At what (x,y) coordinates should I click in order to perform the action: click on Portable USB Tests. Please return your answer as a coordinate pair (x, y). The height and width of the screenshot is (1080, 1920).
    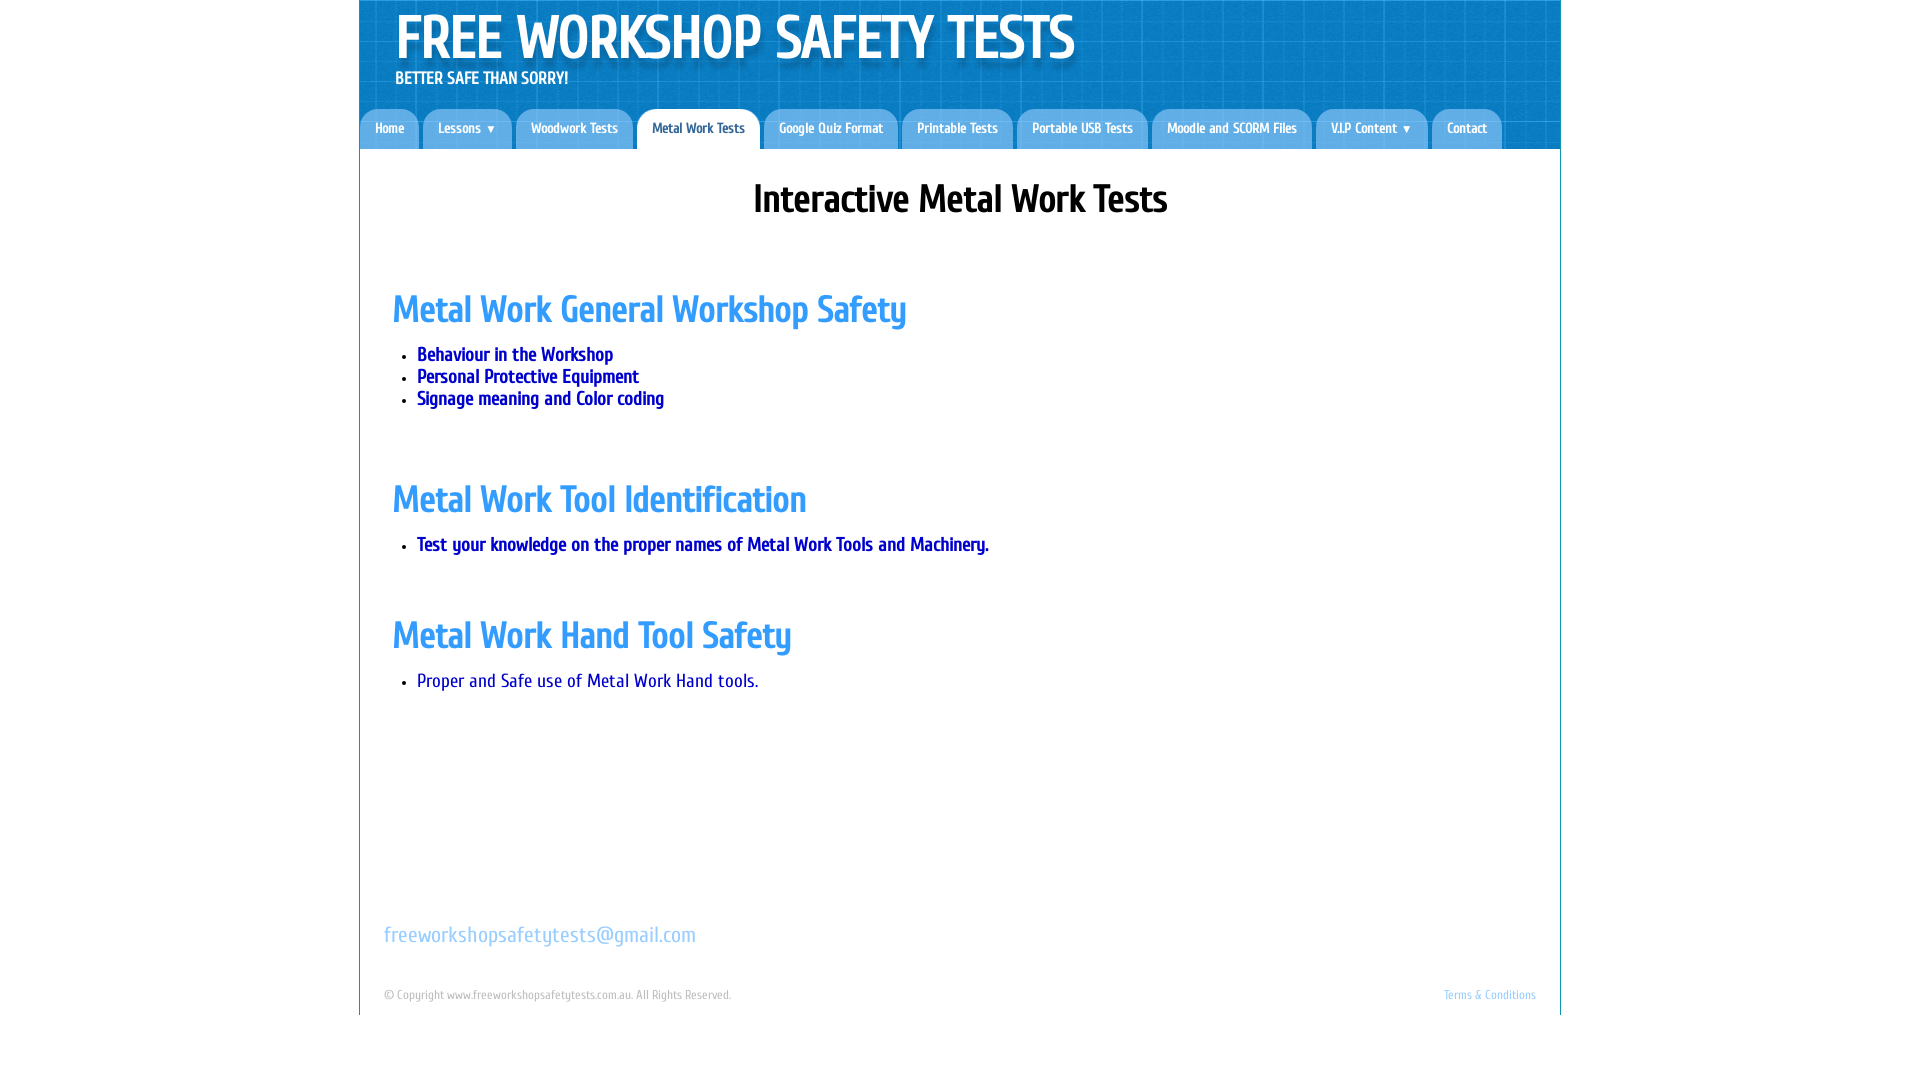
    Looking at the image, I should click on (1082, 128).